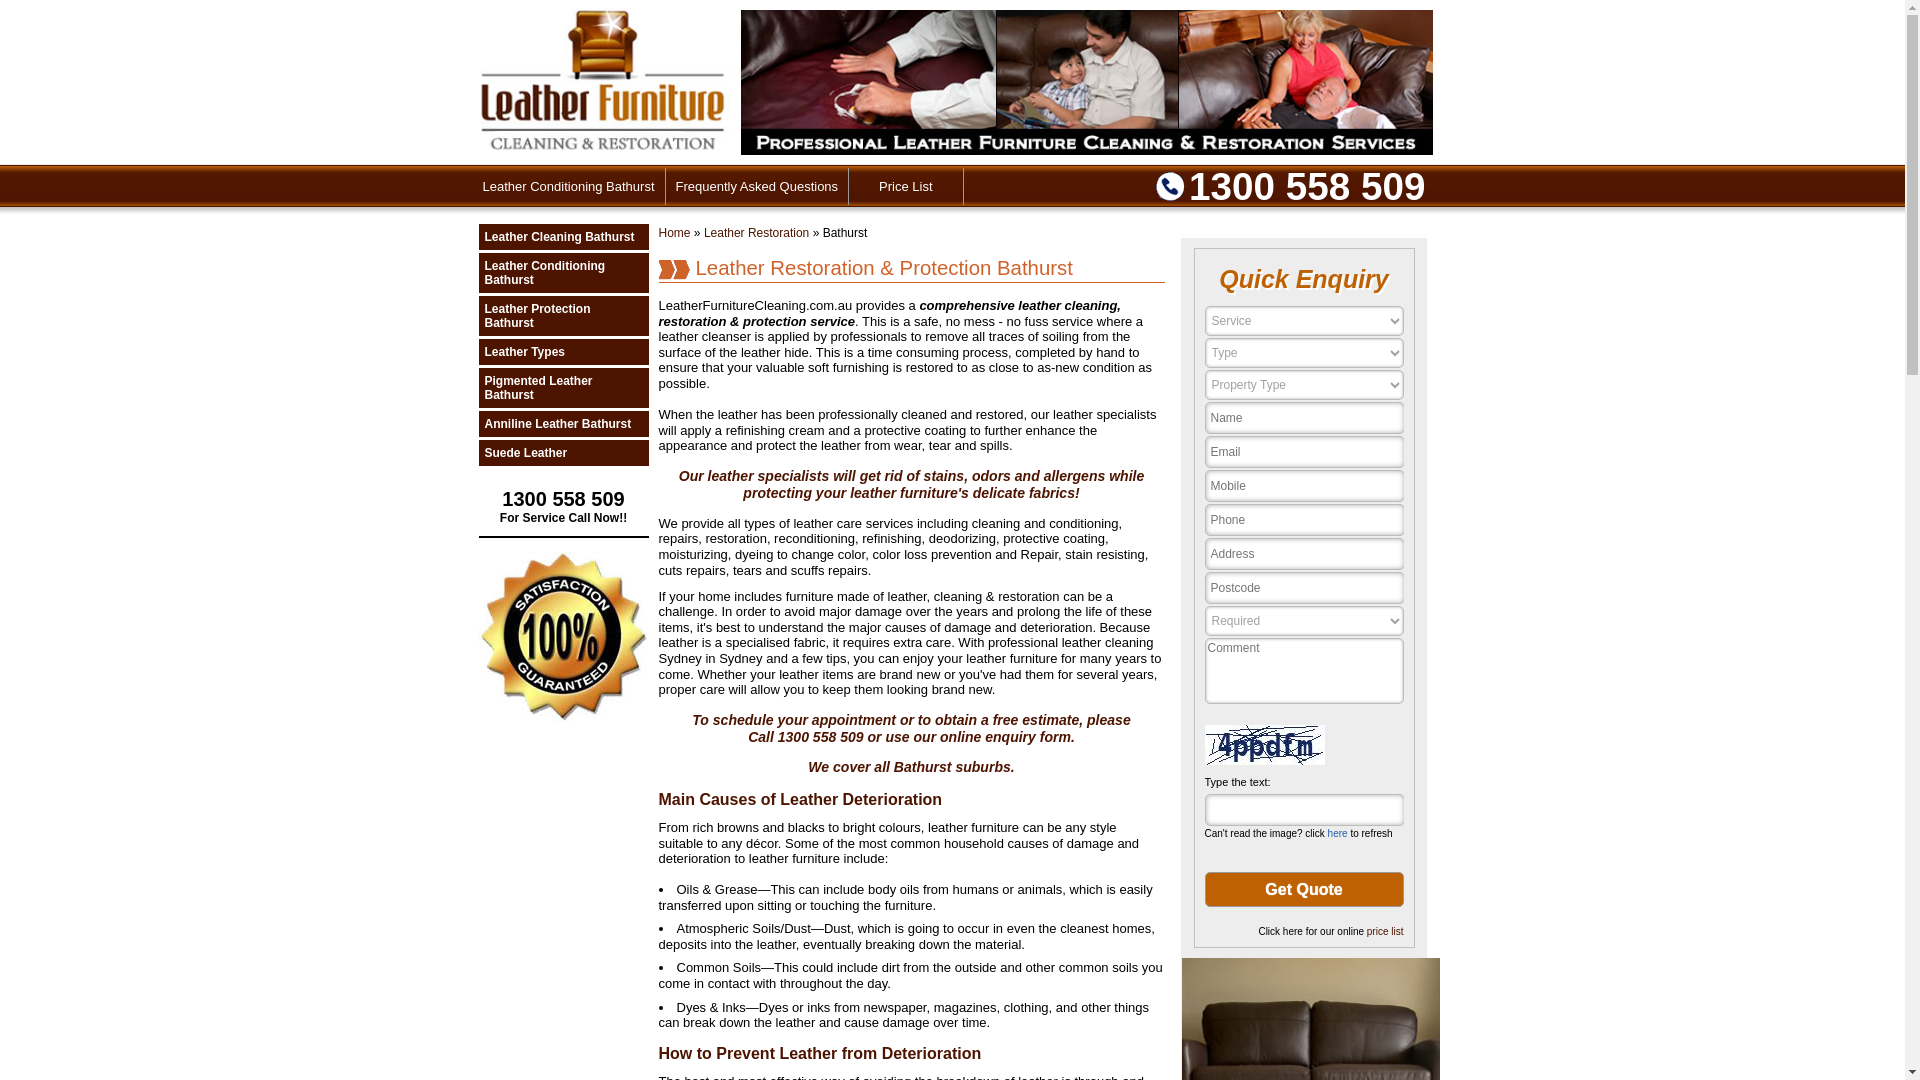  Describe the element at coordinates (110, 124) in the screenshot. I see `LEATHER PROTECTION BATHURST` at that location.